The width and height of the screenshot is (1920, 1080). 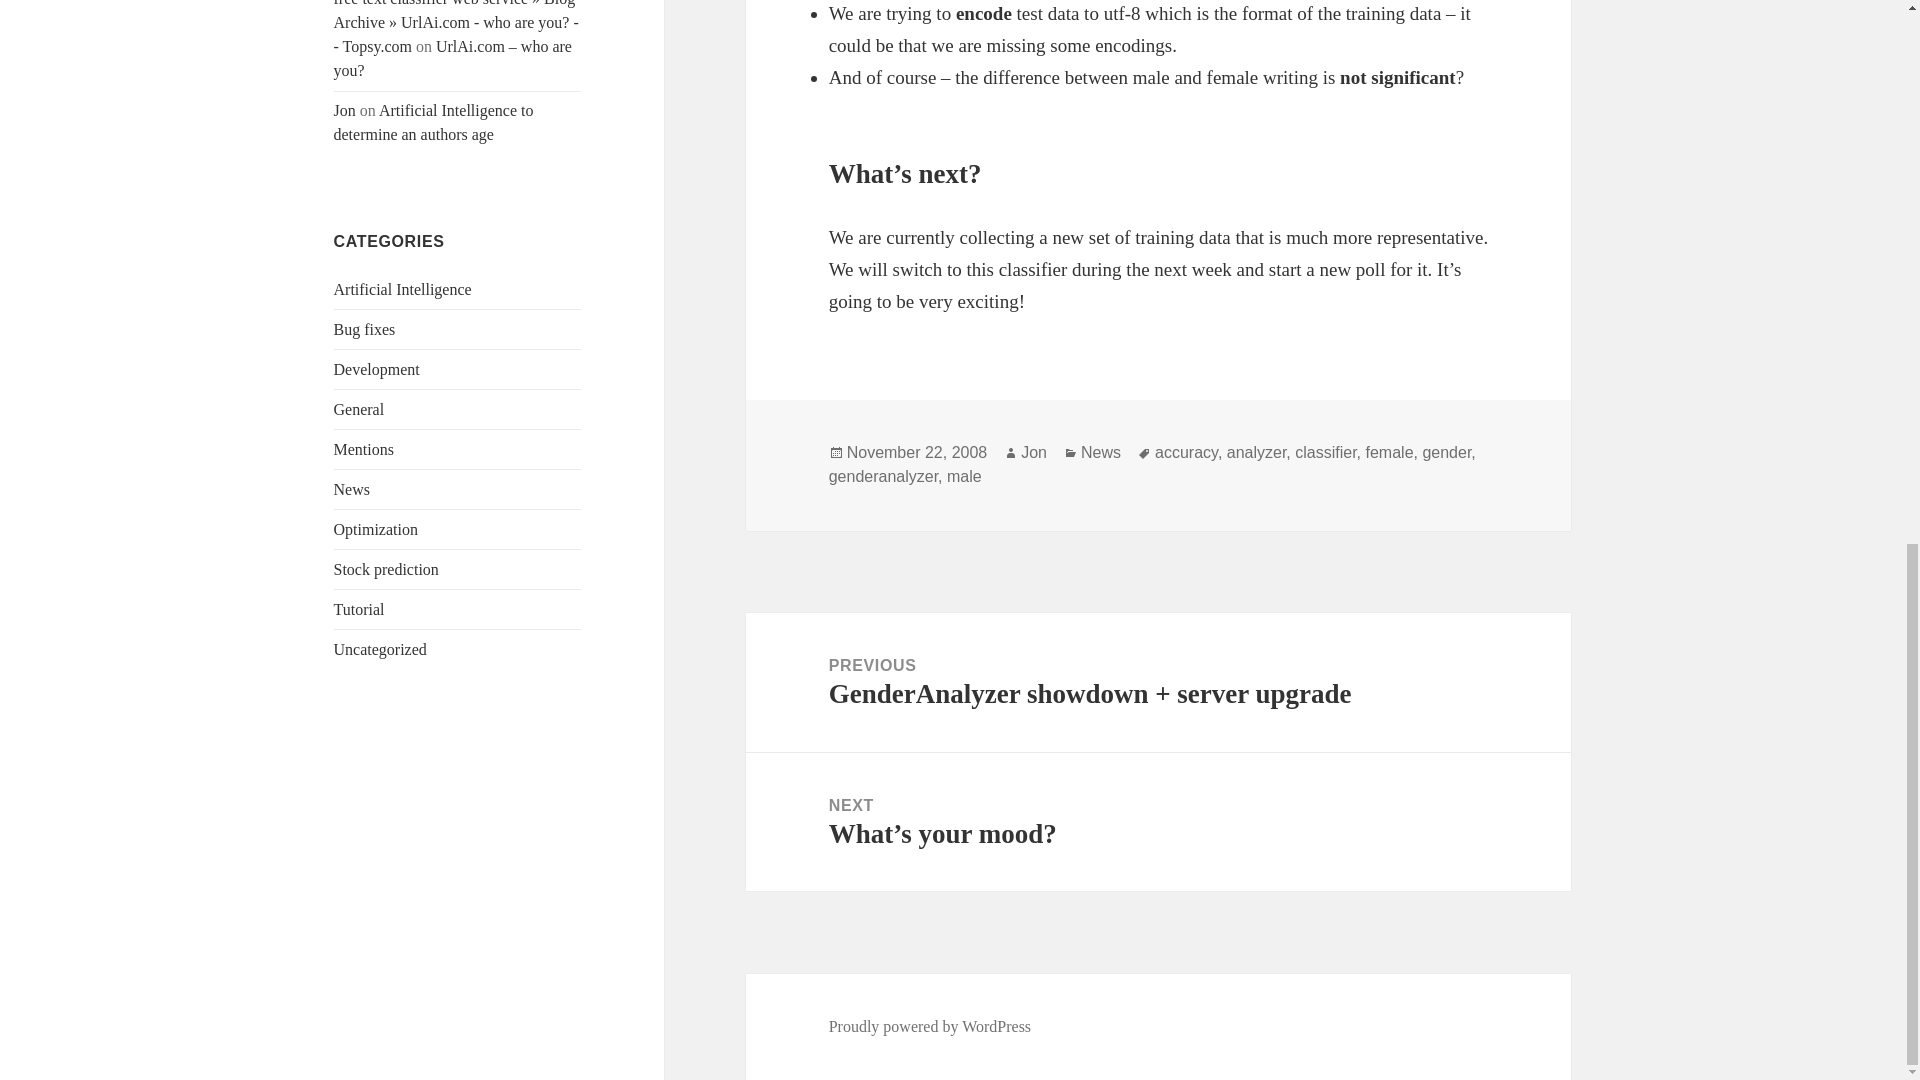 I want to click on News, so click(x=352, y=488).